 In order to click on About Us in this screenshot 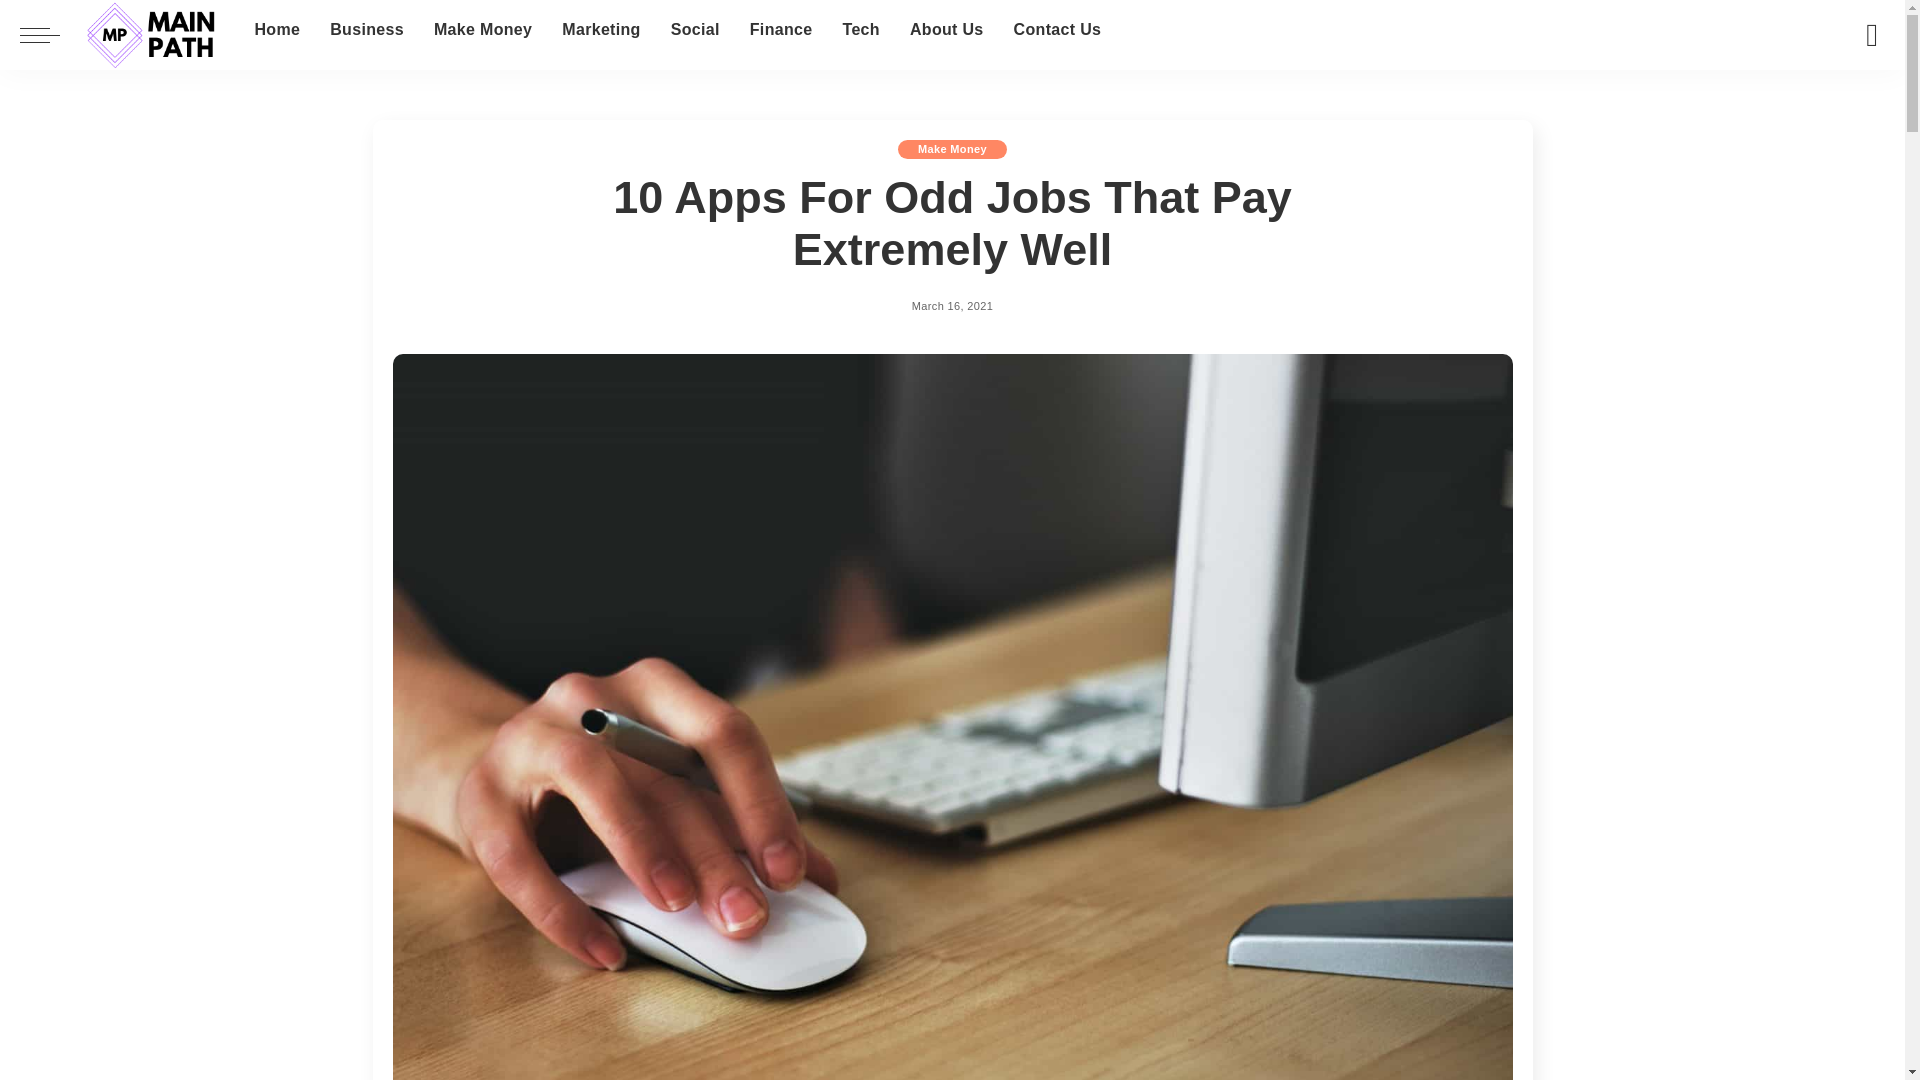, I will do `click(946, 30)`.